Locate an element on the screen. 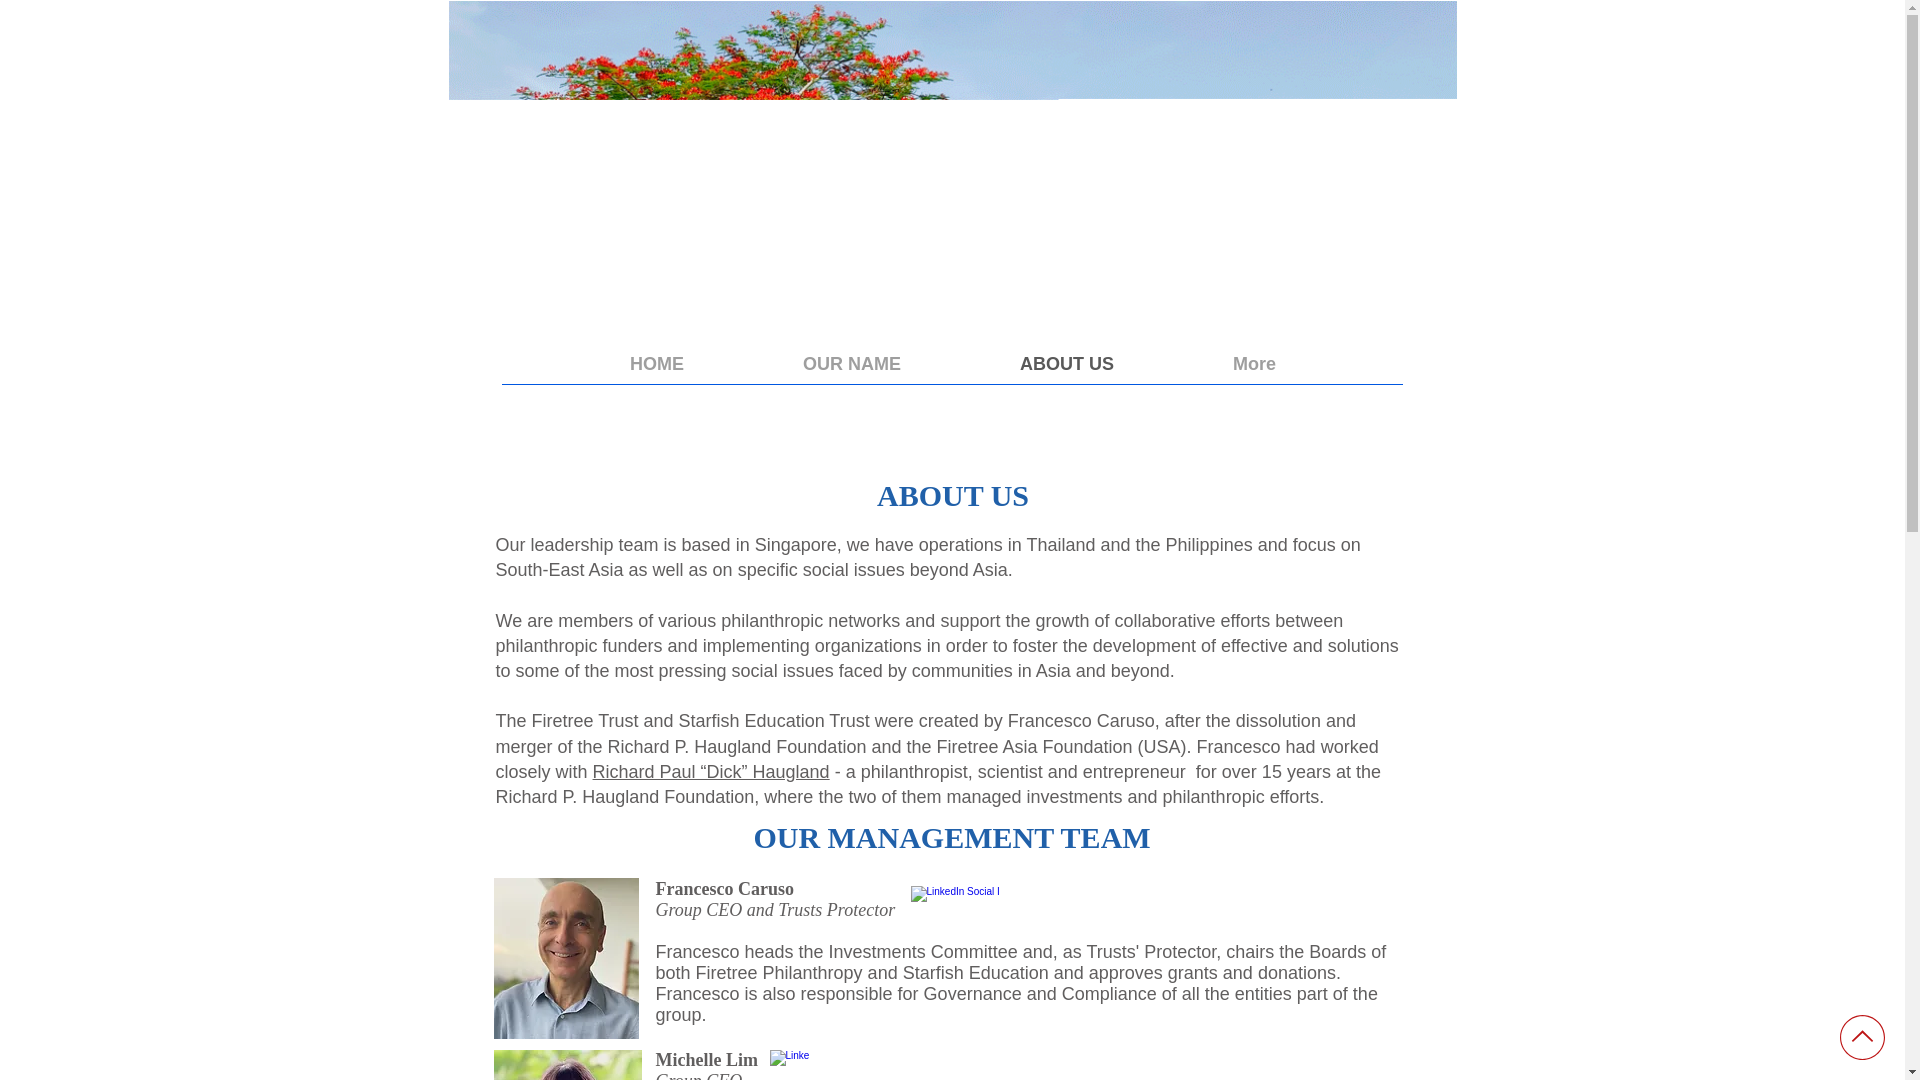 This screenshot has width=1920, height=1080. HOME is located at coordinates (656, 364).